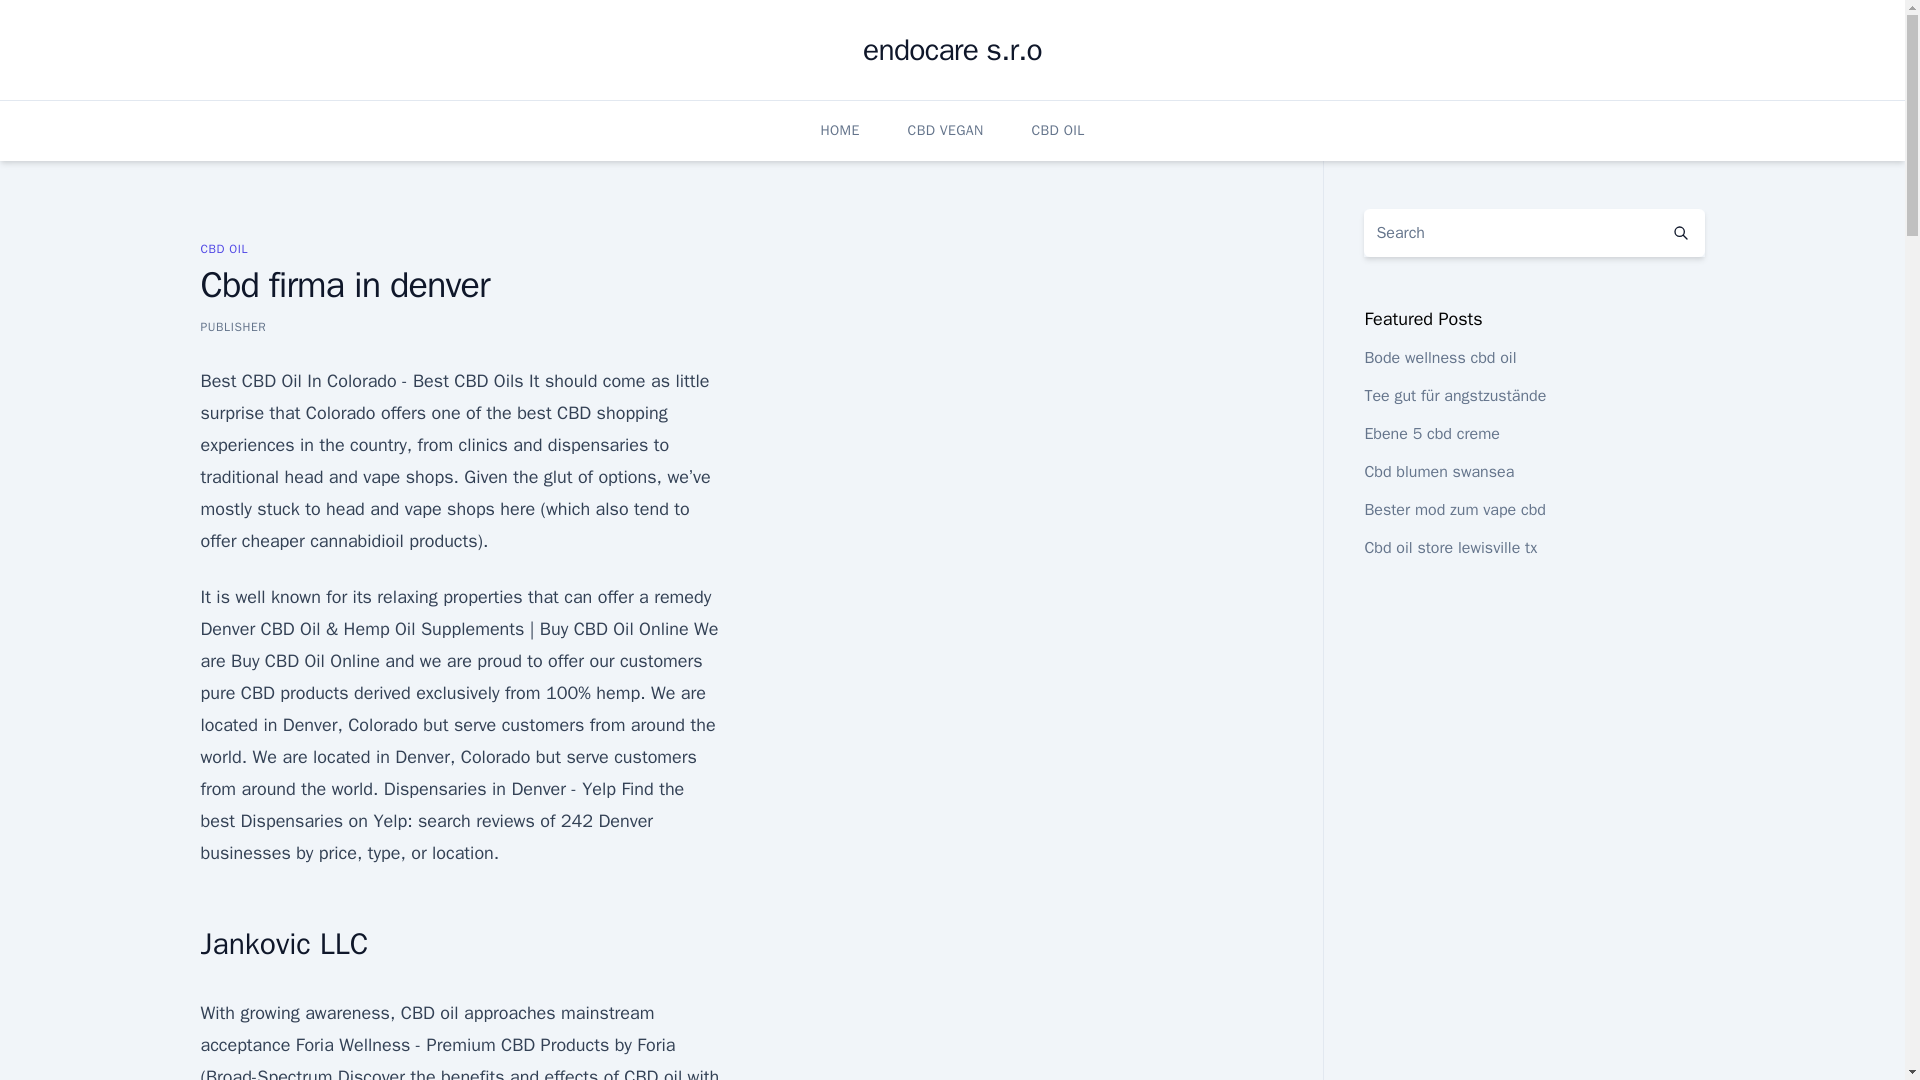 This screenshot has height=1080, width=1920. What do you see at coordinates (1454, 510) in the screenshot?
I see `Bester mod zum vape cbd` at bounding box center [1454, 510].